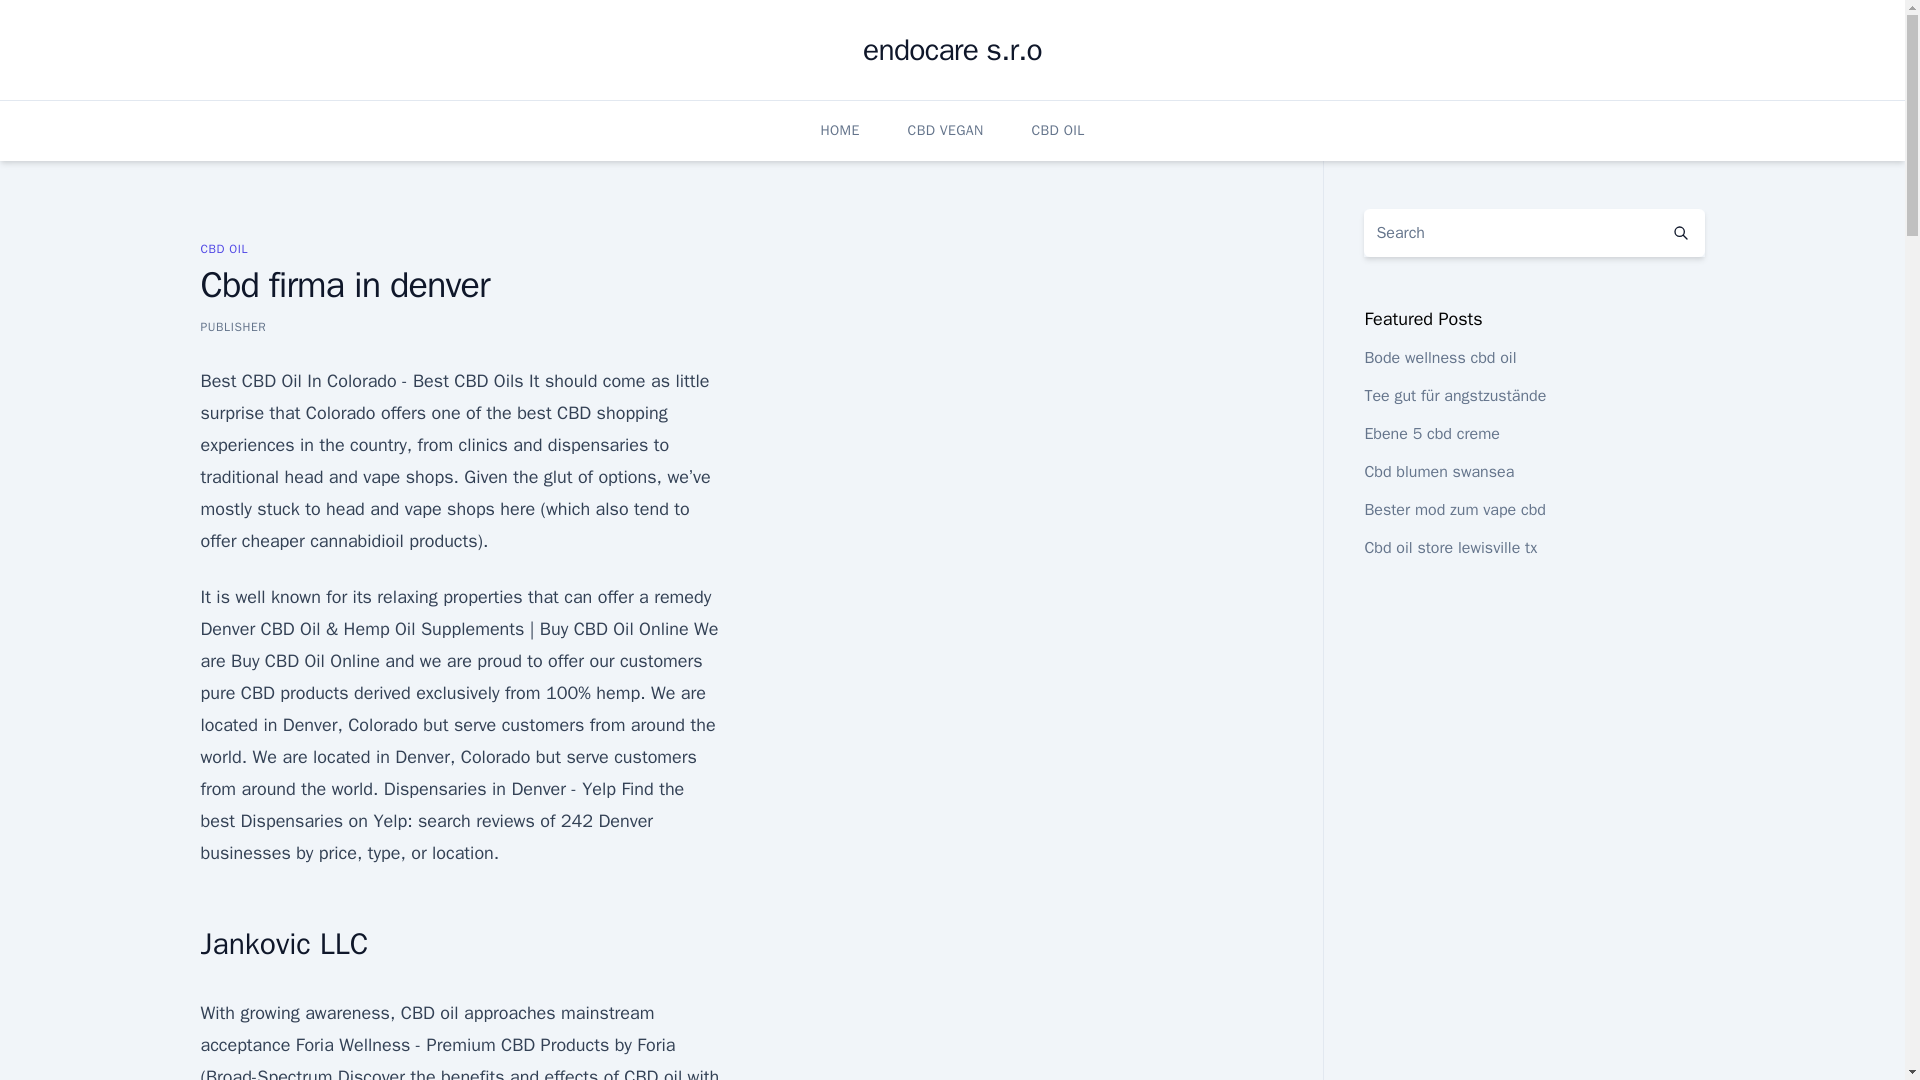 This screenshot has height=1080, width=1920. What do you see at coordinates (1454, 510) in the screenshot?
I see `Bester mod zum vape cbd` at bounding box center [1454, 510].